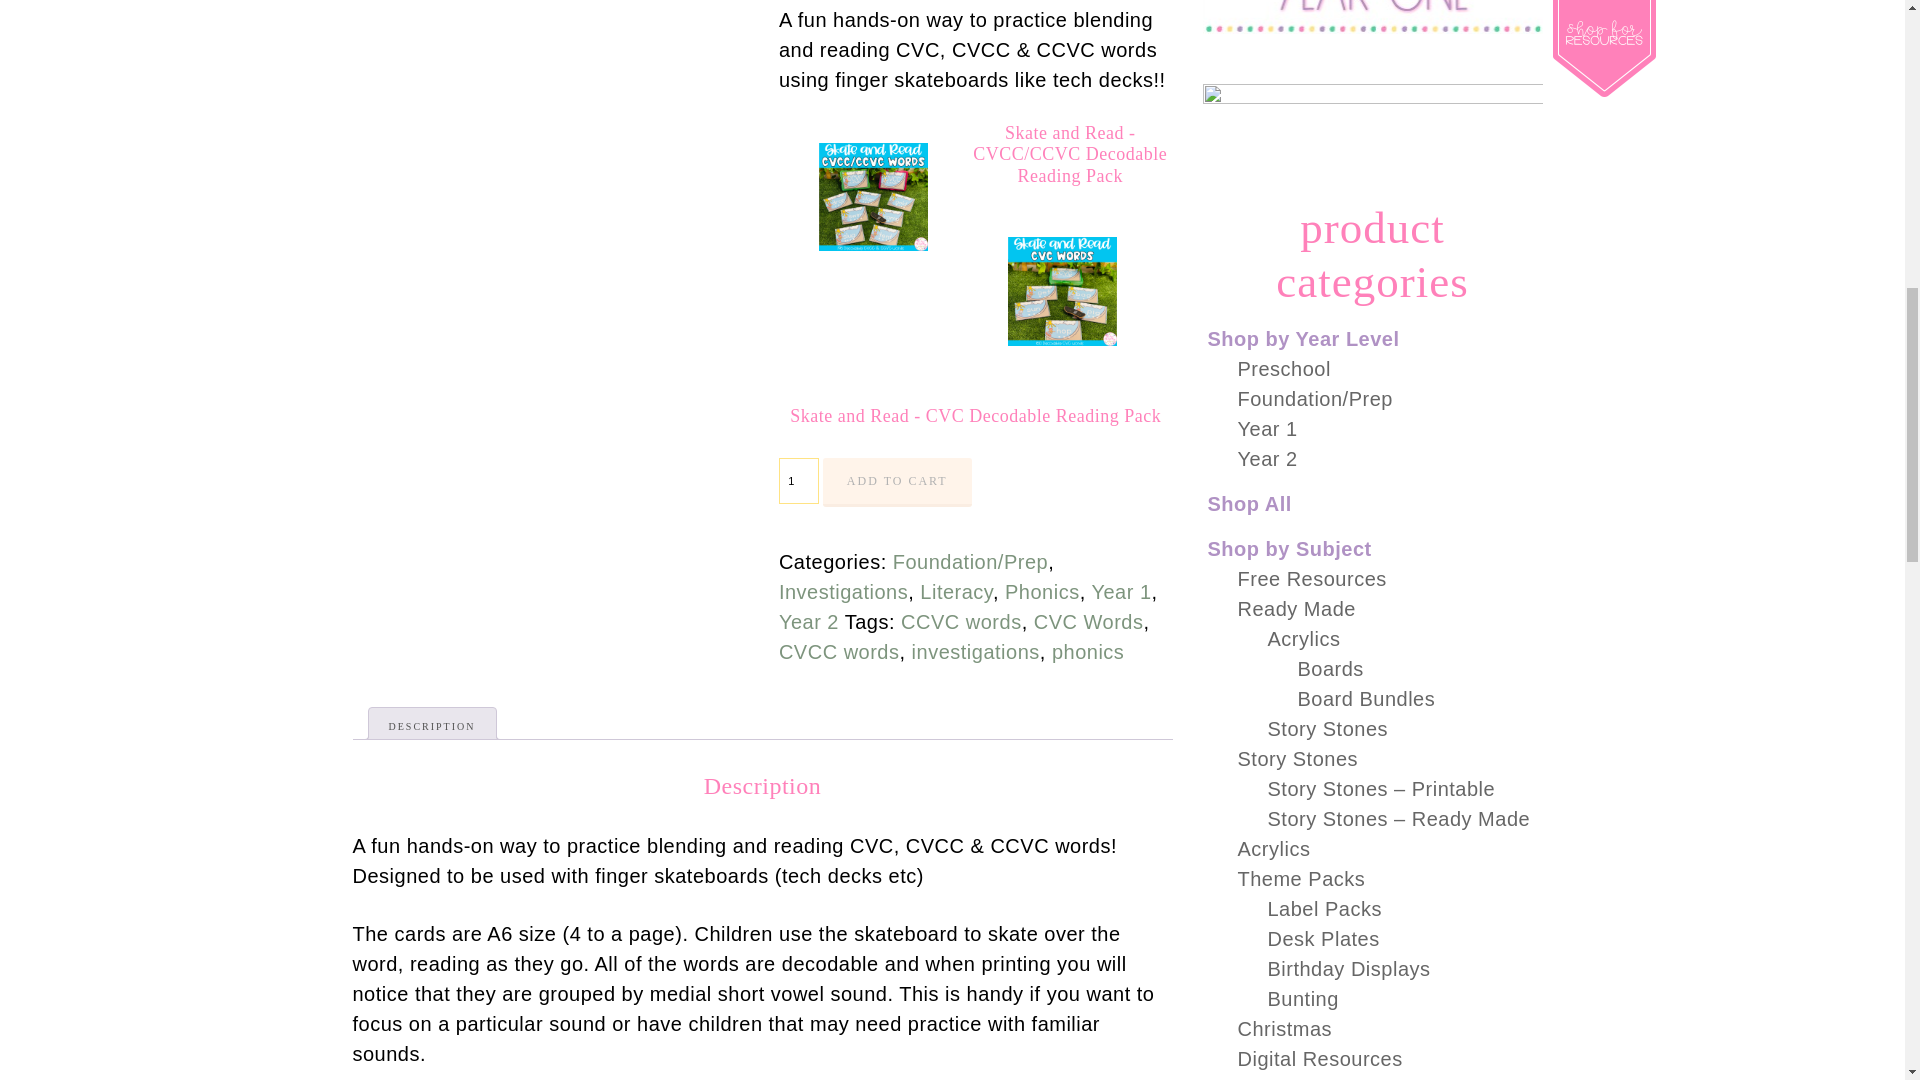  I want to click on Slide1, so click(873, 196).